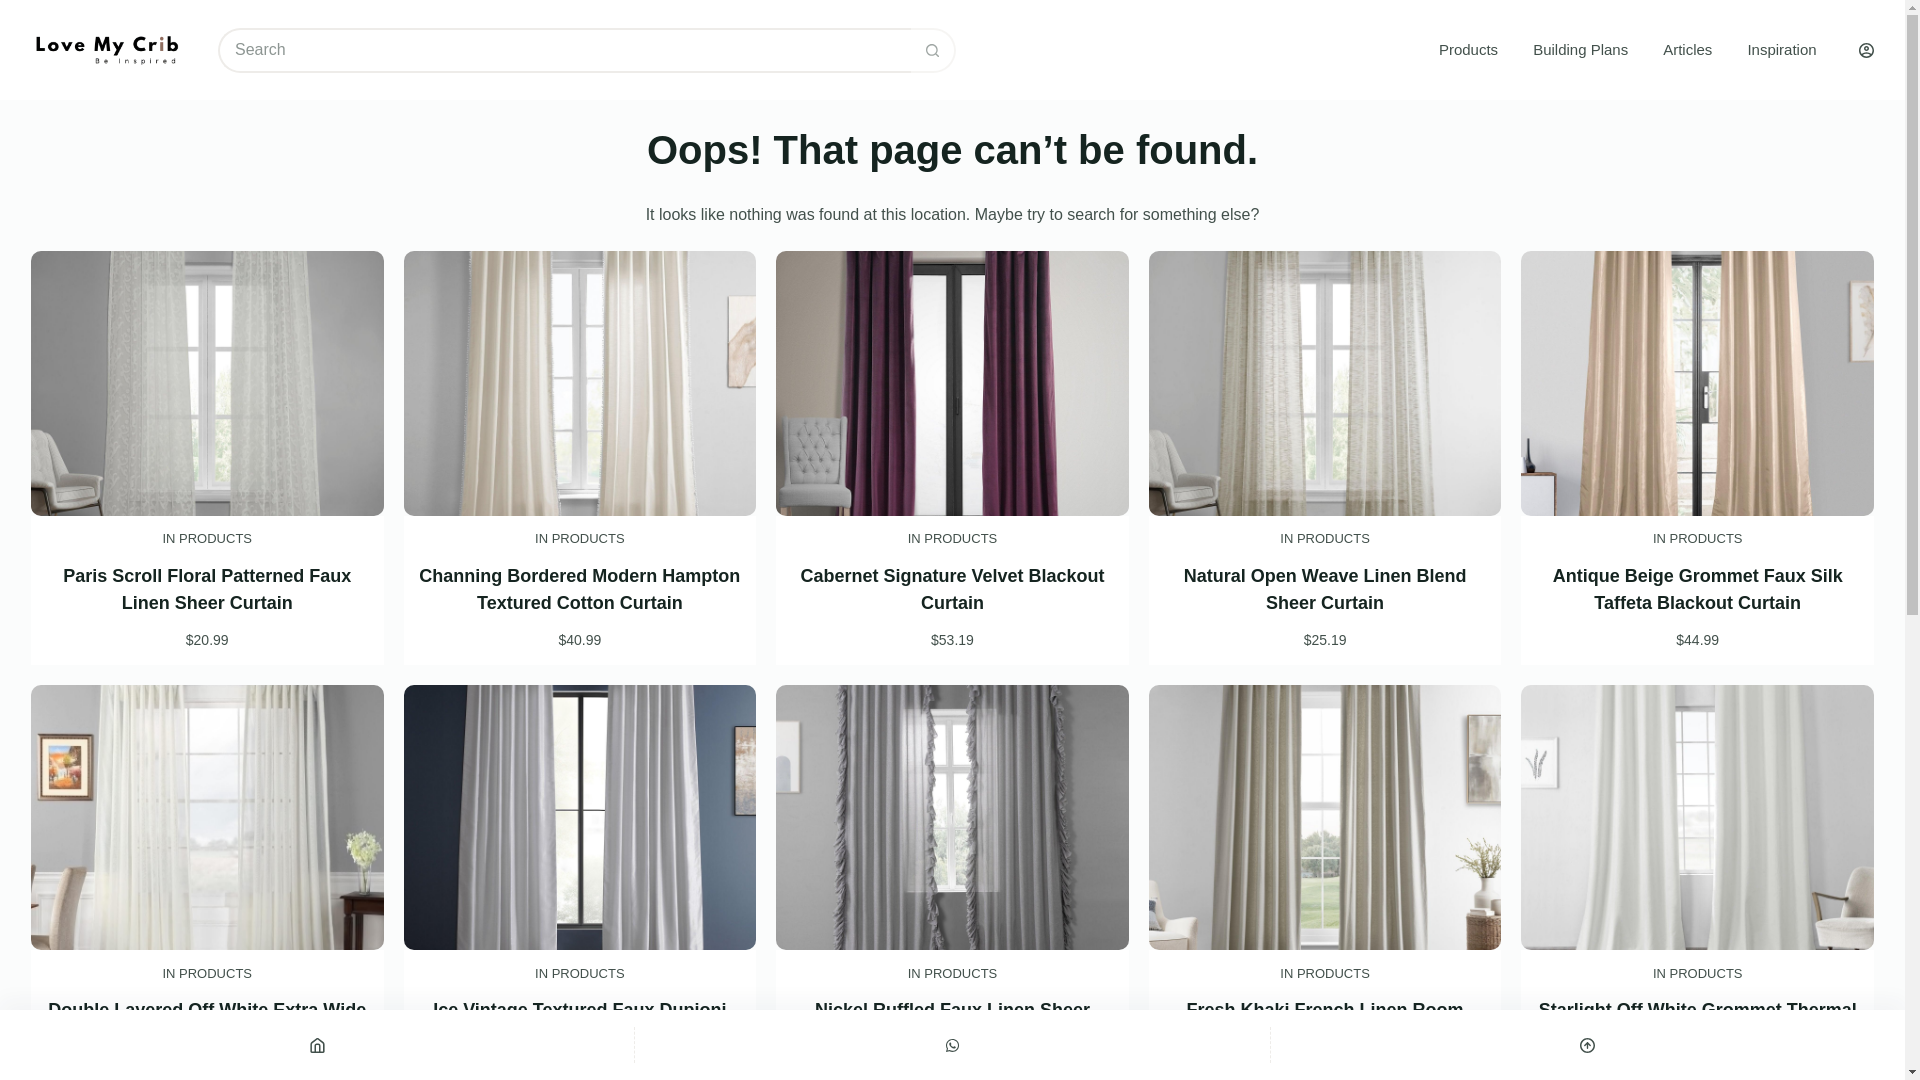 This screenshot has width=1920, height=1080. Describe the element at coordinates (1580, 50) in the screenshot. I see `Building Plans` at that location.